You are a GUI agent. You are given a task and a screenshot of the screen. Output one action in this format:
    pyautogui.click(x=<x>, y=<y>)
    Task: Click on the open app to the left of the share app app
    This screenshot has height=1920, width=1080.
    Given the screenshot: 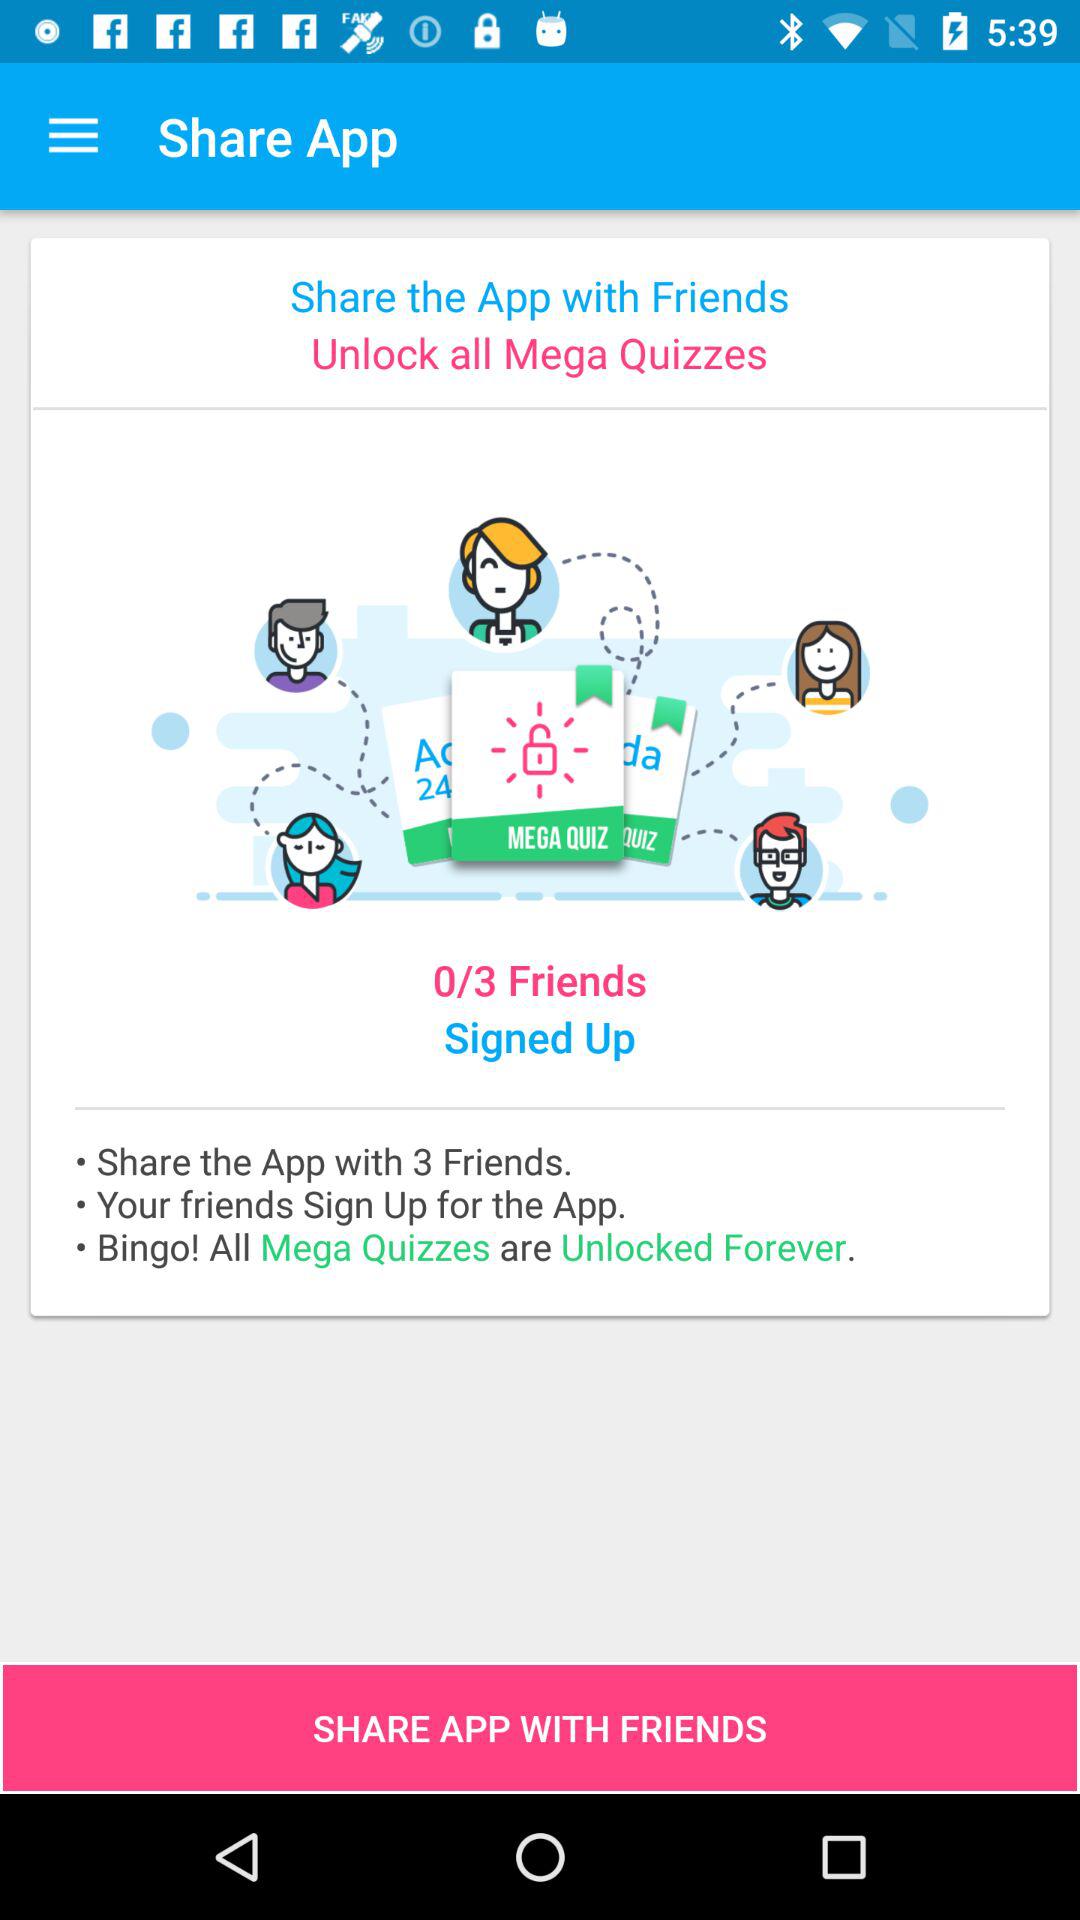 What is the action you would take?
    pyautogui.click(x=73, y=136)
    